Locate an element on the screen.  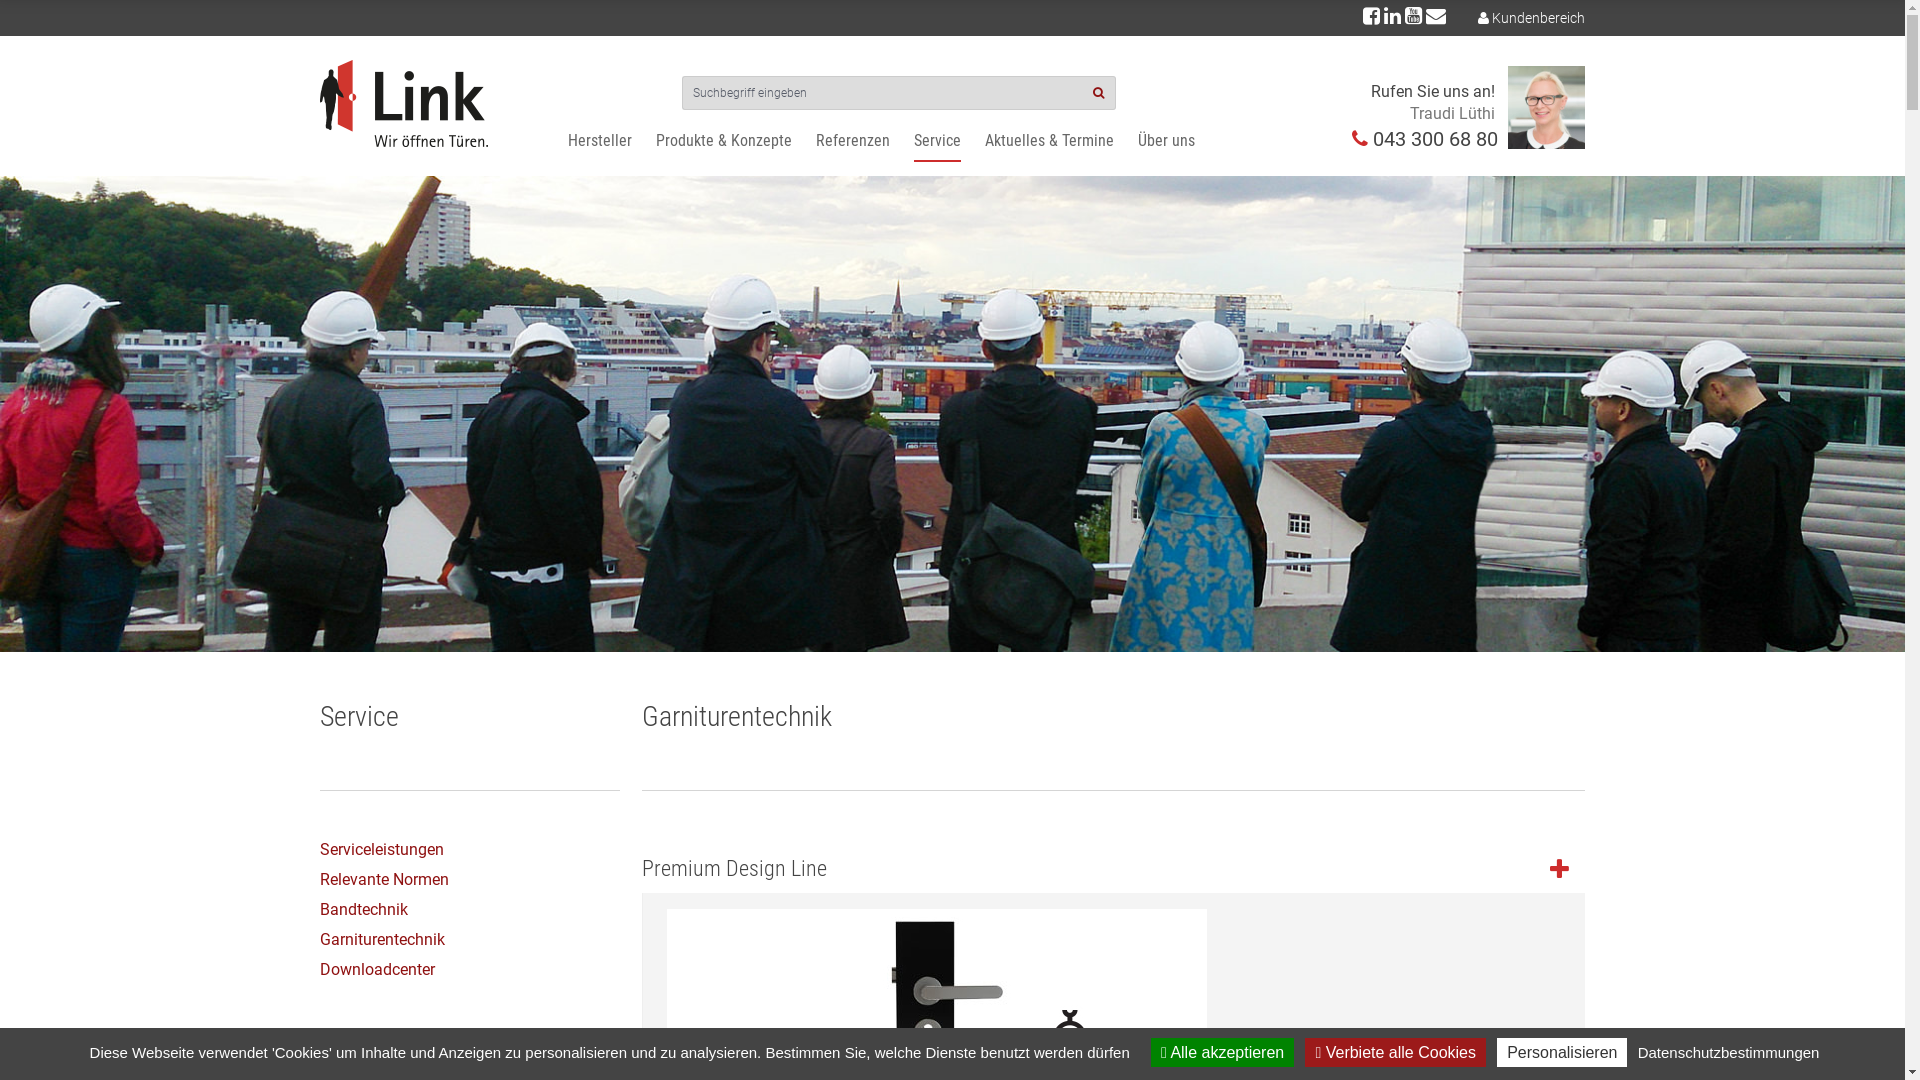
Kundenbereich is located at coordinates (1538, 18).